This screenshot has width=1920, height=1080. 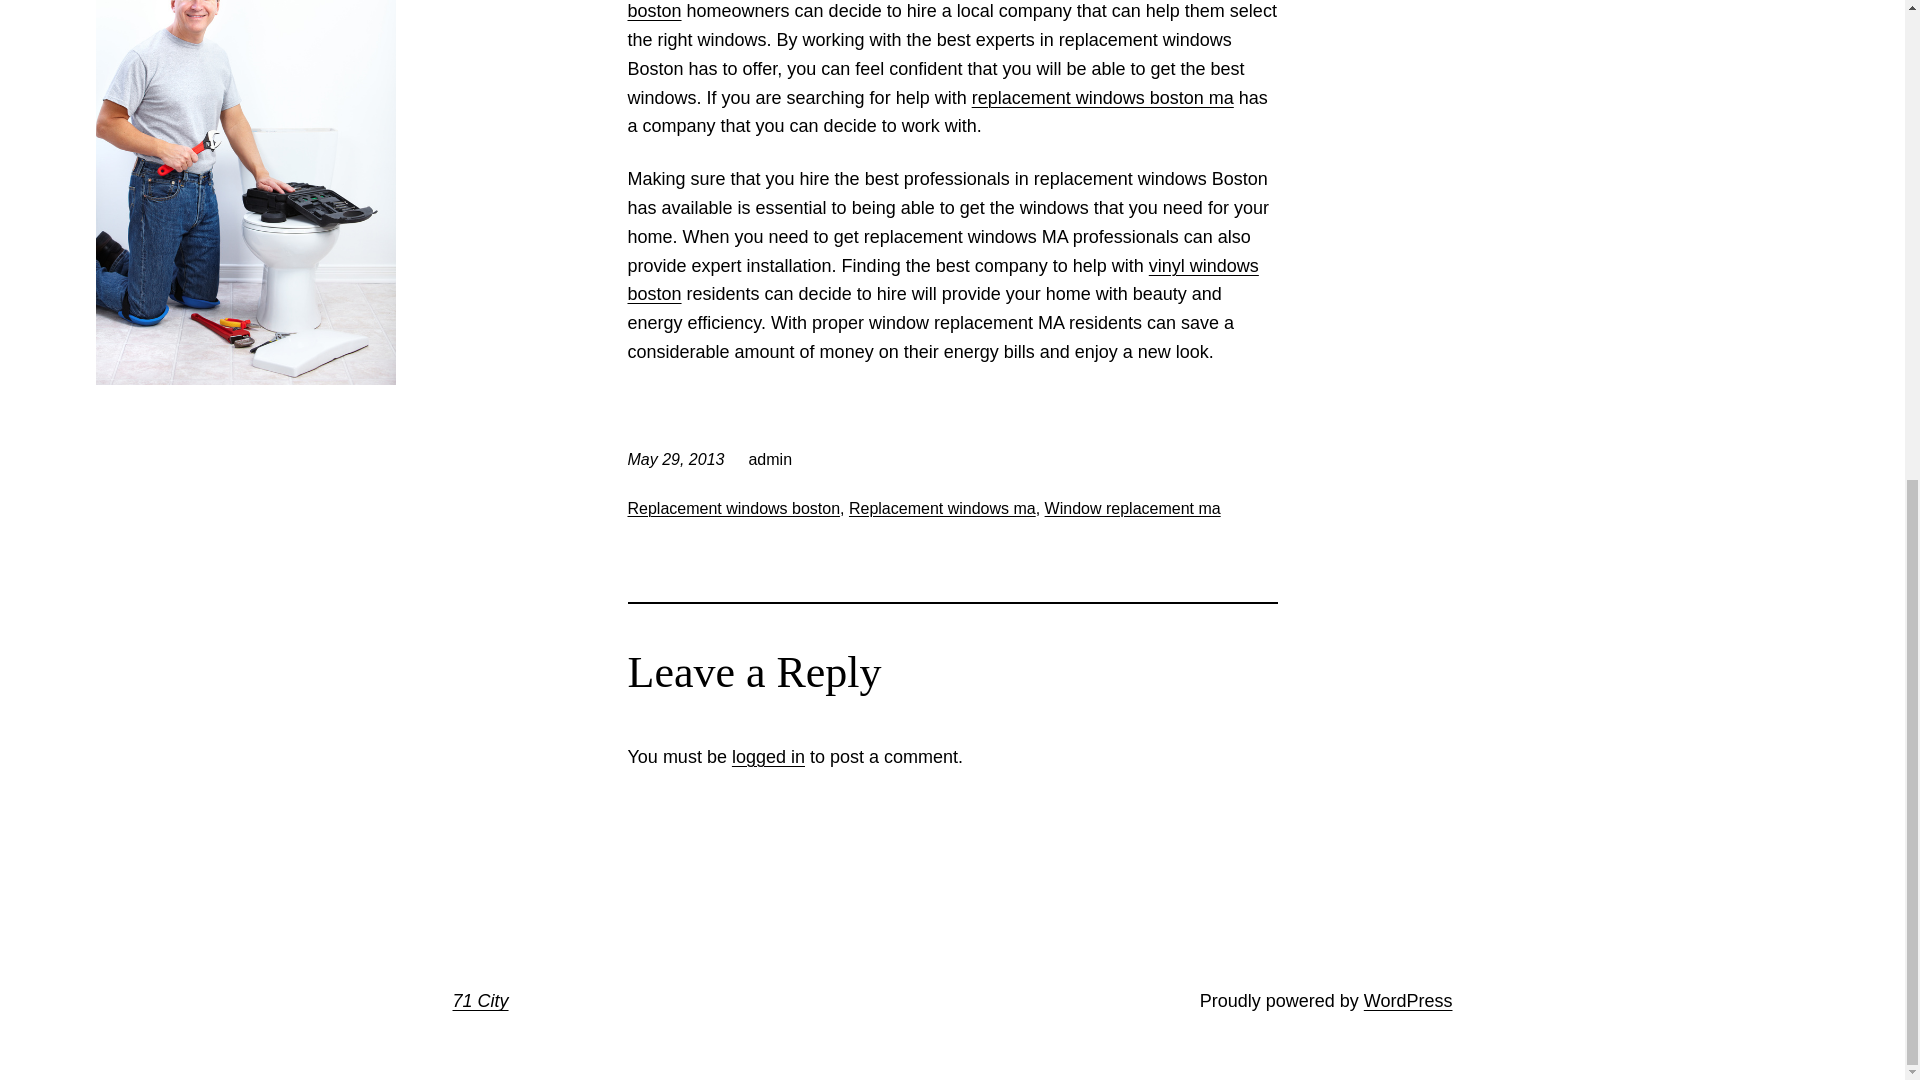 I want to click on logged in, so click(x=768, y=756).